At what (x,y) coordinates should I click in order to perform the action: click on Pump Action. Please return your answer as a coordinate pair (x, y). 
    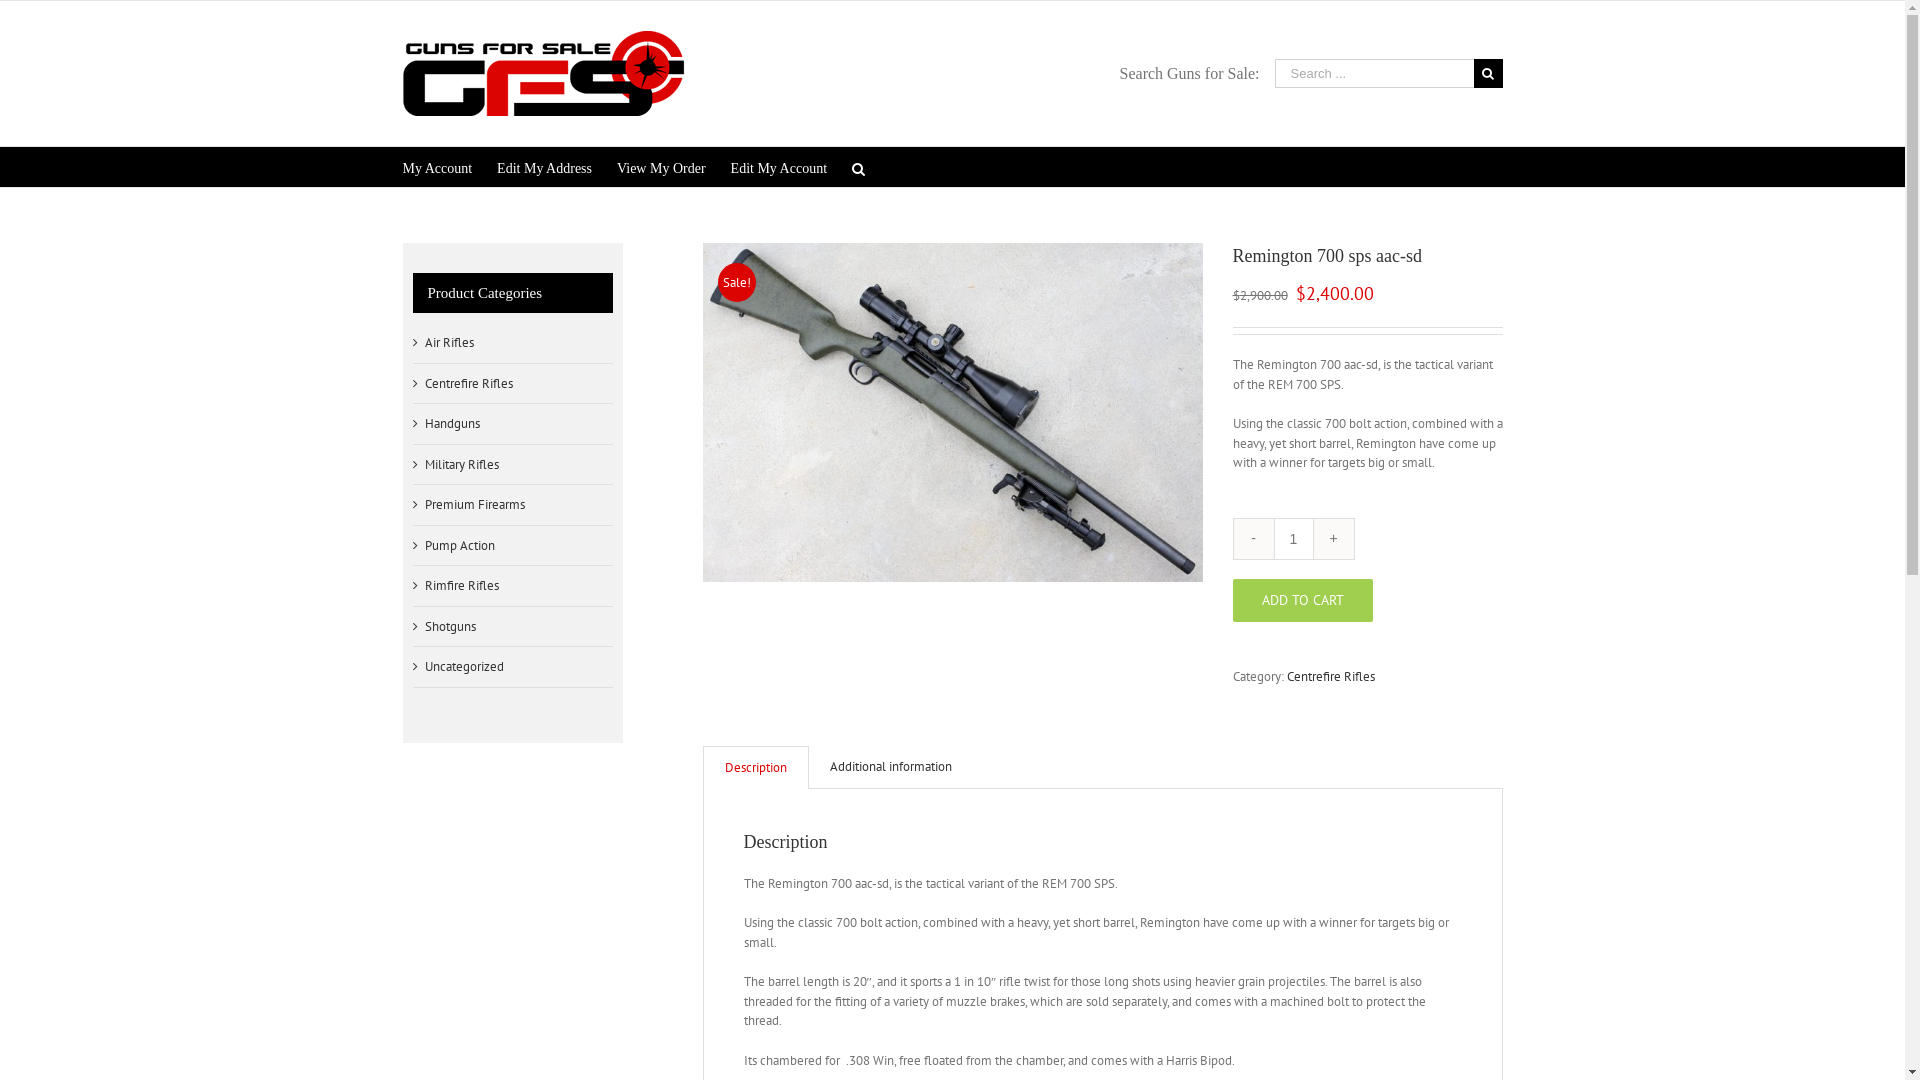
    Looking at the image, I should click on (458, 546).